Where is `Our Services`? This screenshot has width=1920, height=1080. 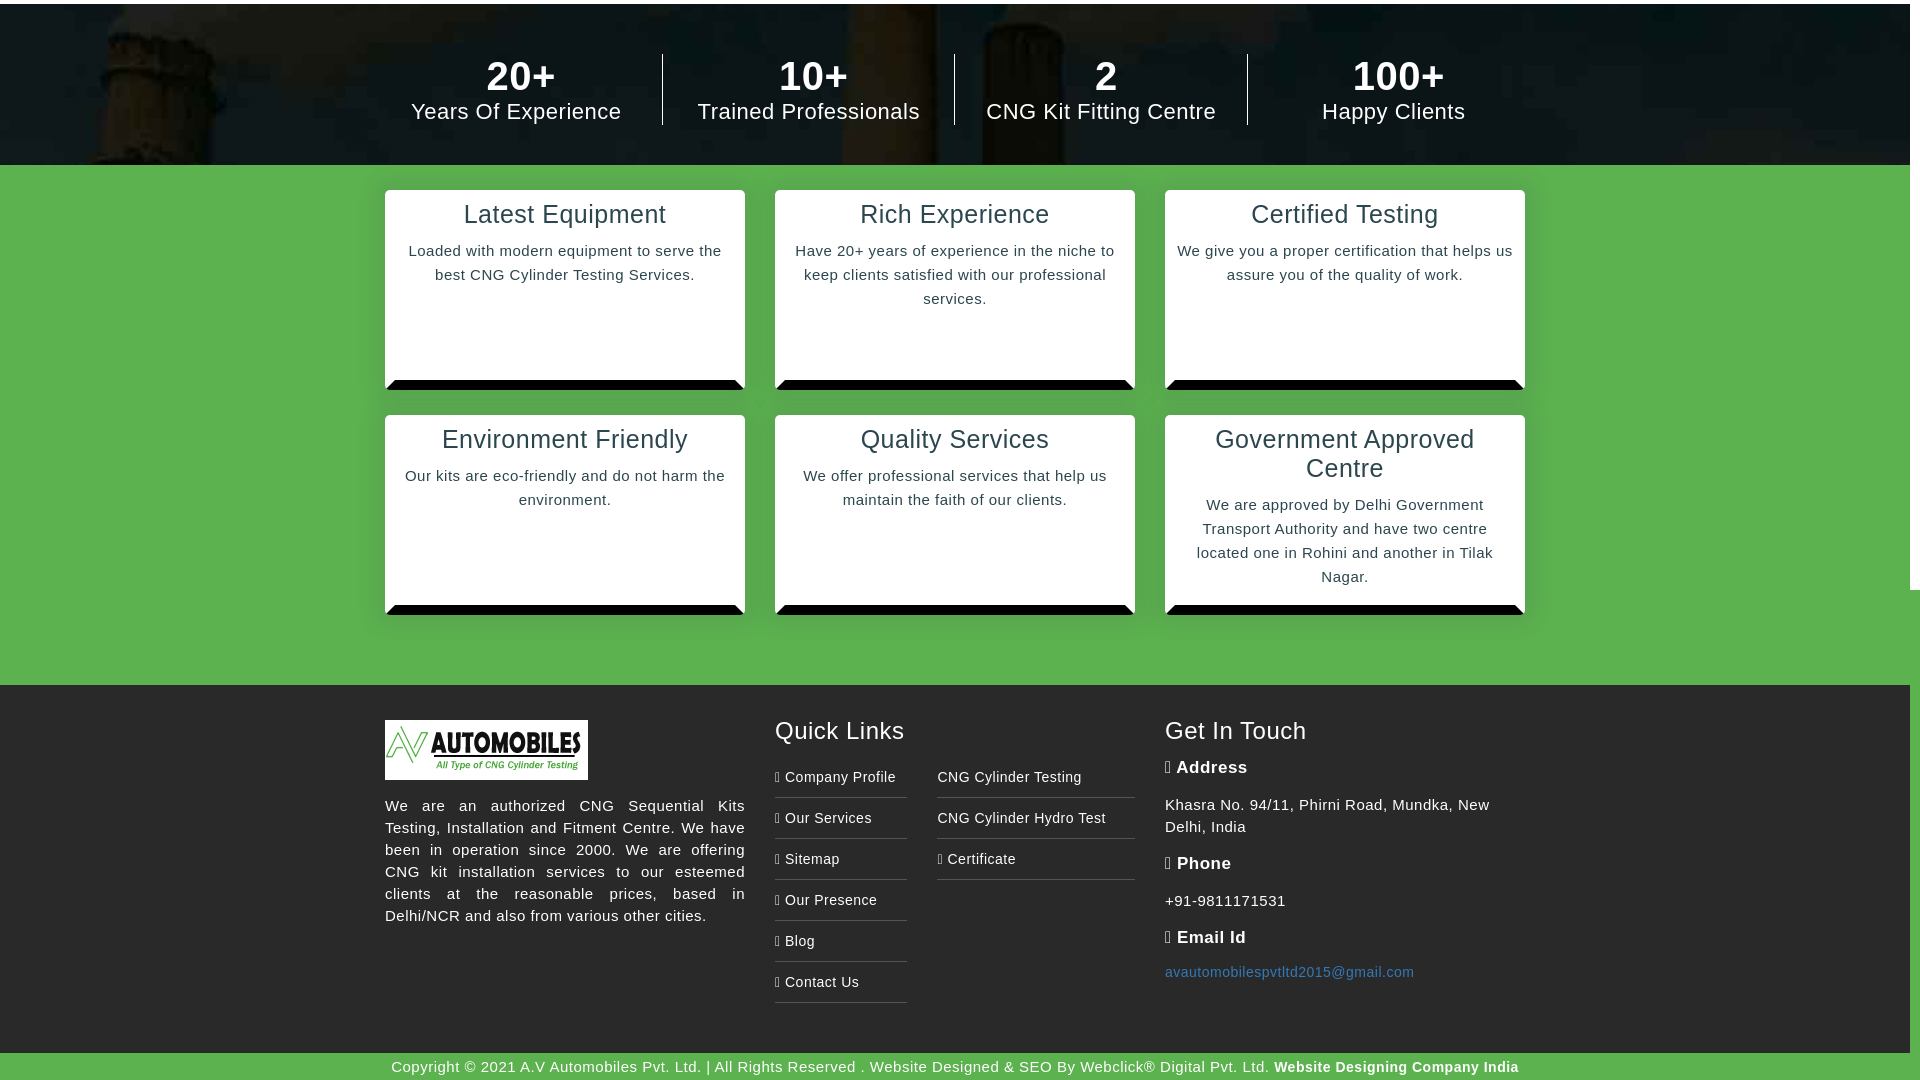
Our Services is located at coordinates (823, 822).